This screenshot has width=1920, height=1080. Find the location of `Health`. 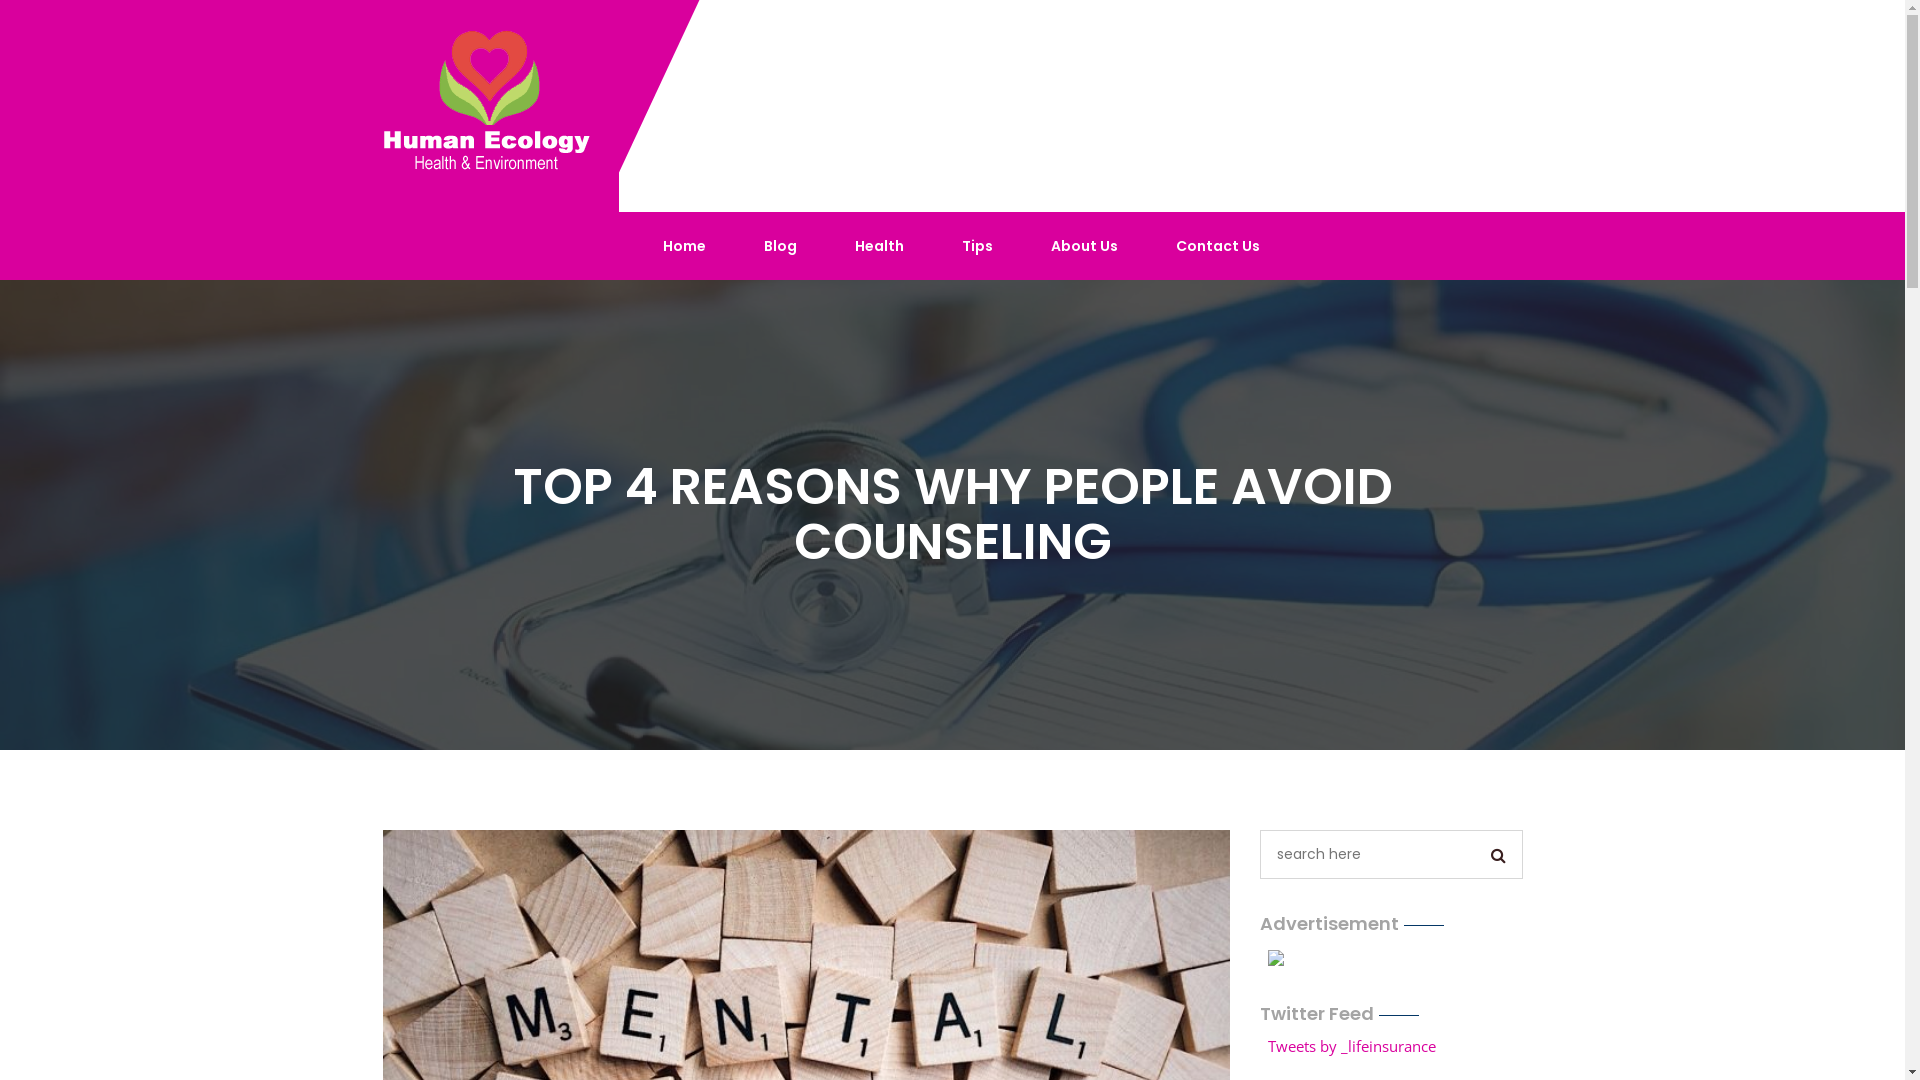

Health is located at coordinates (880, 247).